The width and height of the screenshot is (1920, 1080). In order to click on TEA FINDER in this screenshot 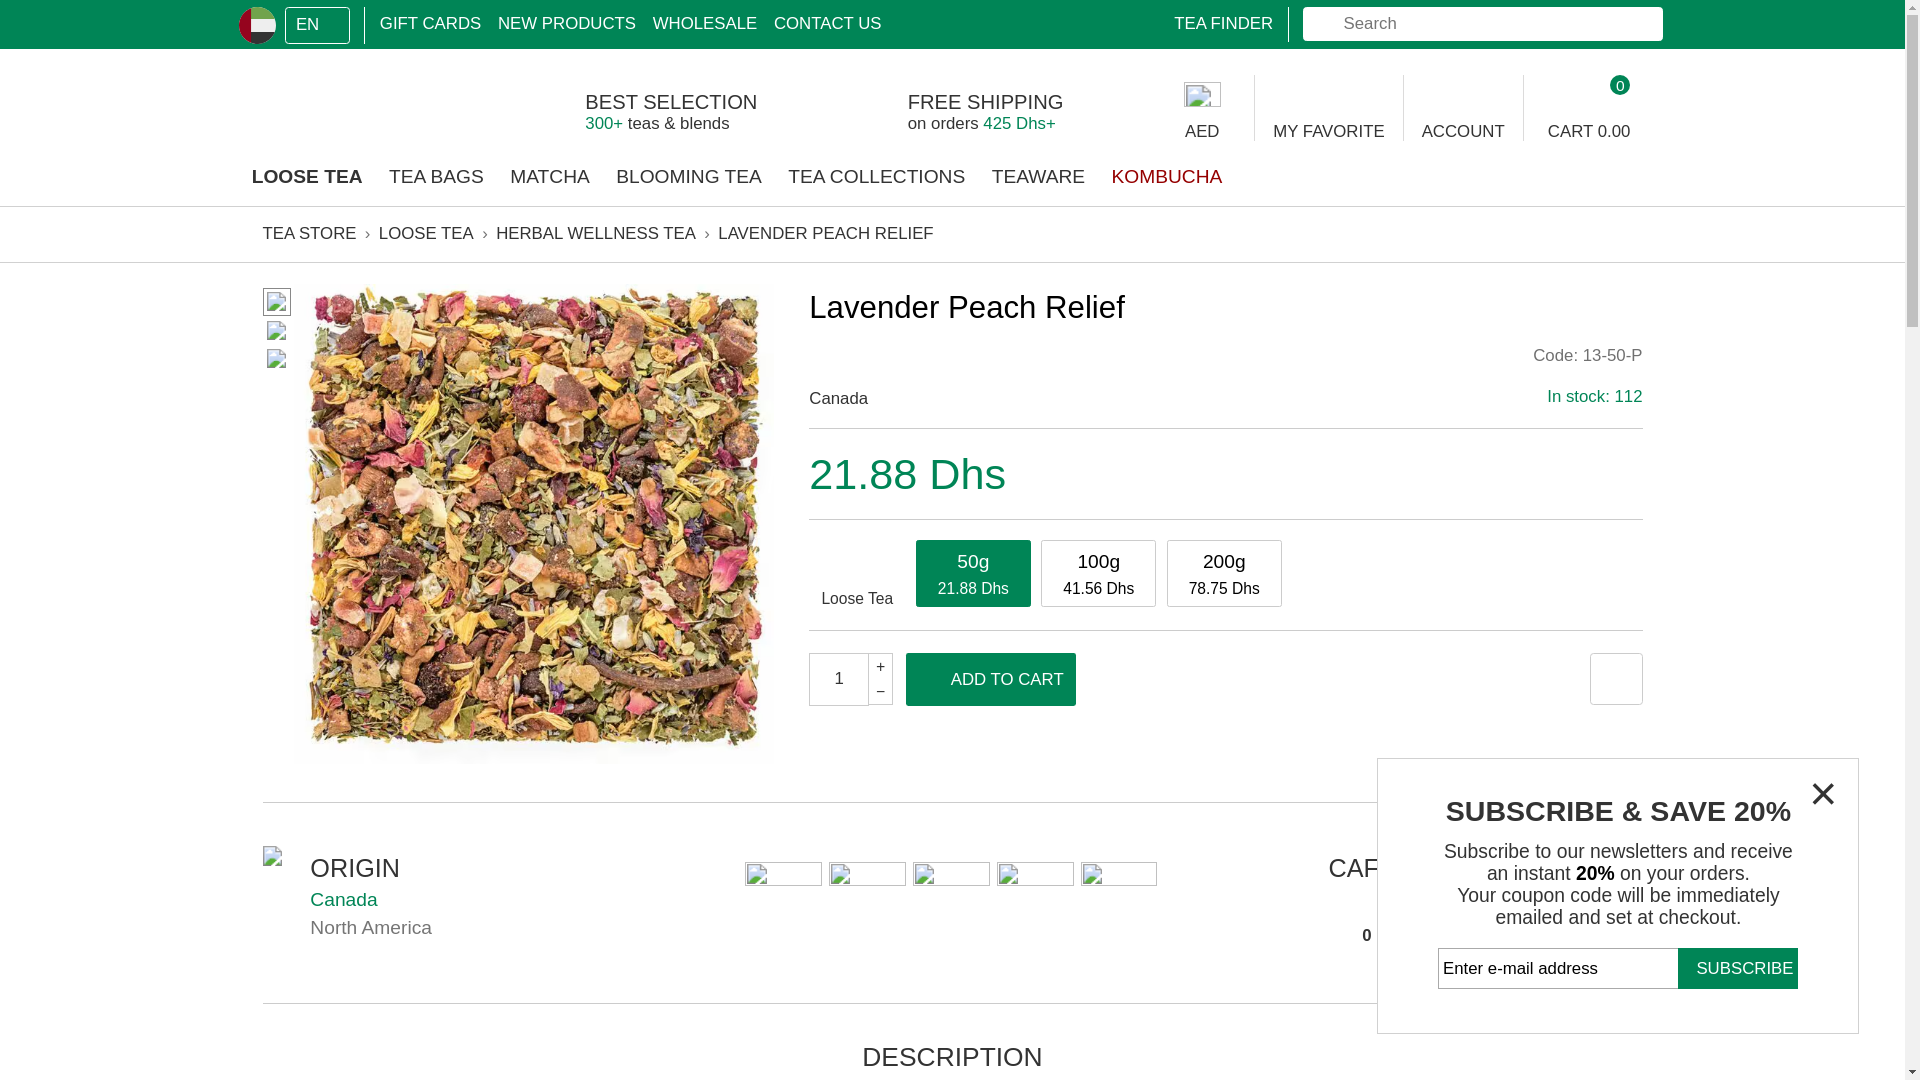, I will do `click(1008, 20)`.